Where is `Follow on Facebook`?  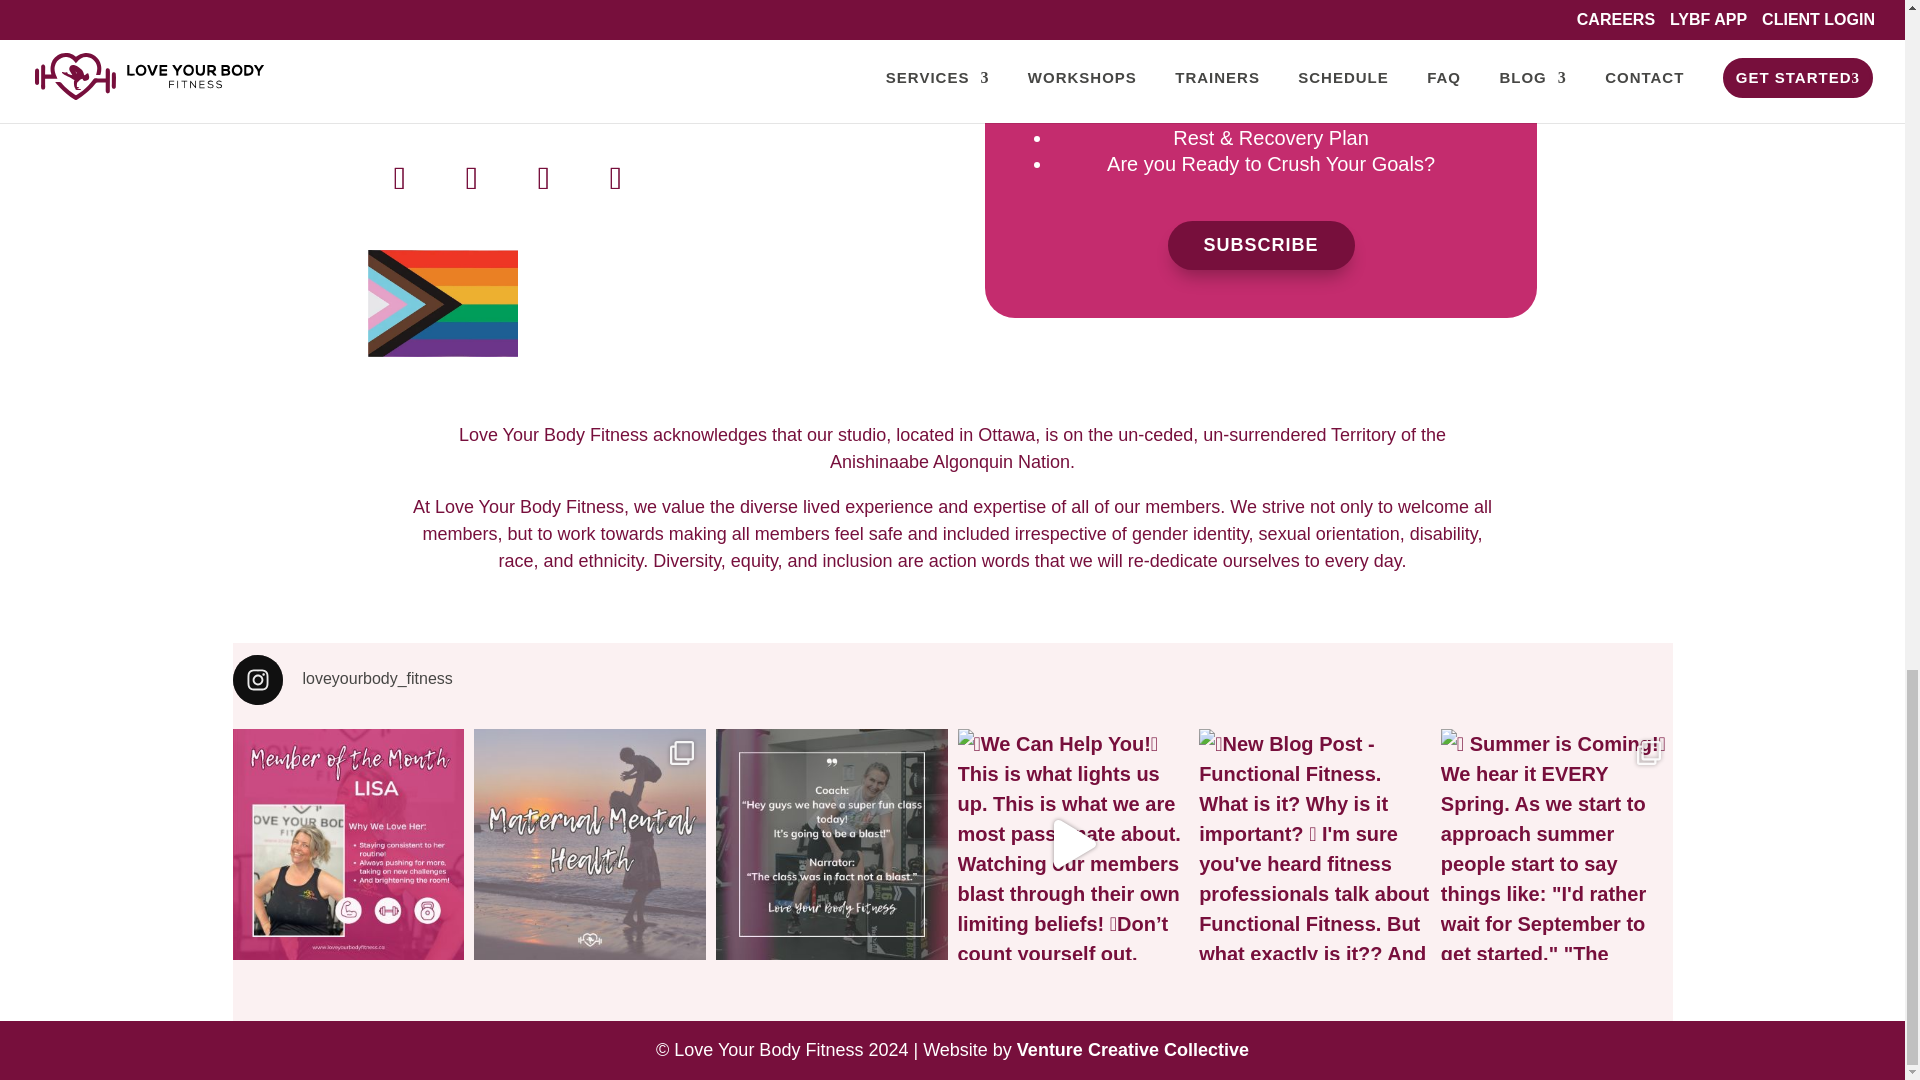 Follow on Facebook is located at coordinates (400, 177).